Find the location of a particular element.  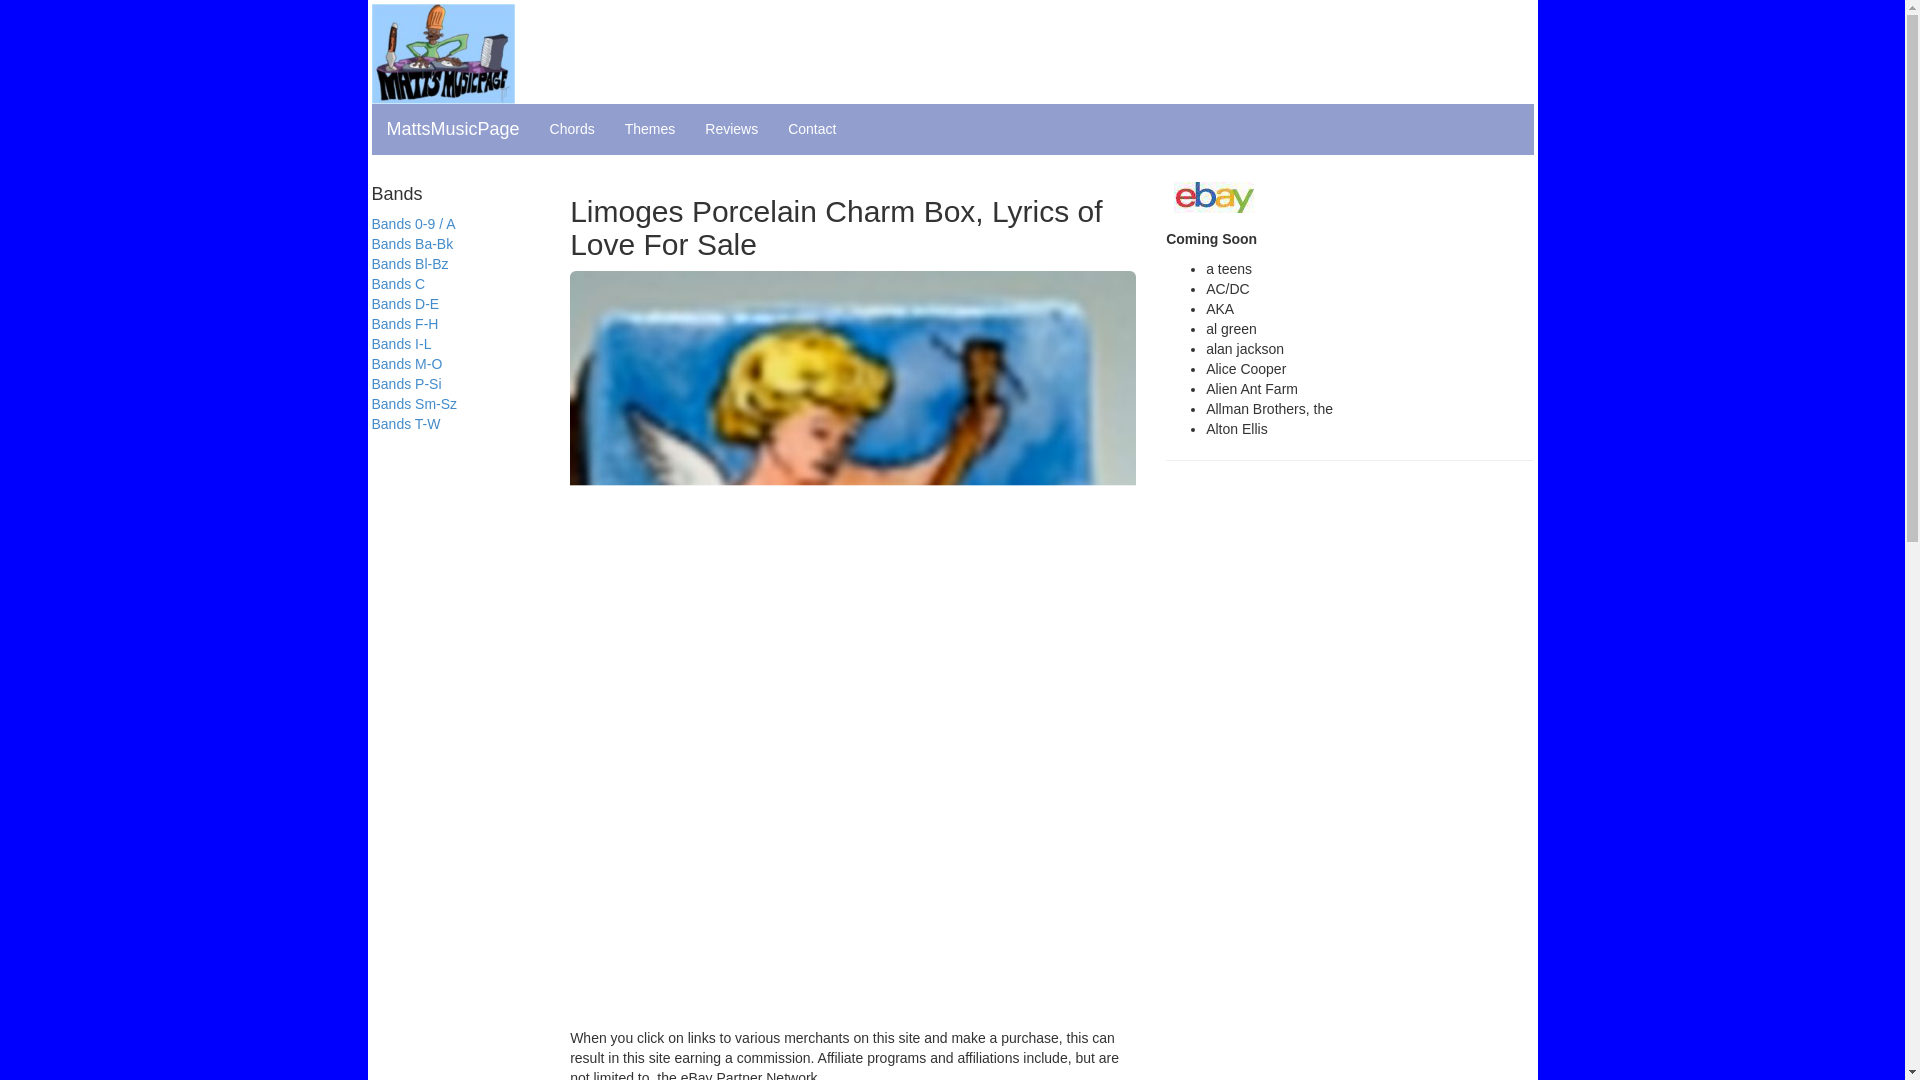

Bands C is located at coordinates (399, 284).